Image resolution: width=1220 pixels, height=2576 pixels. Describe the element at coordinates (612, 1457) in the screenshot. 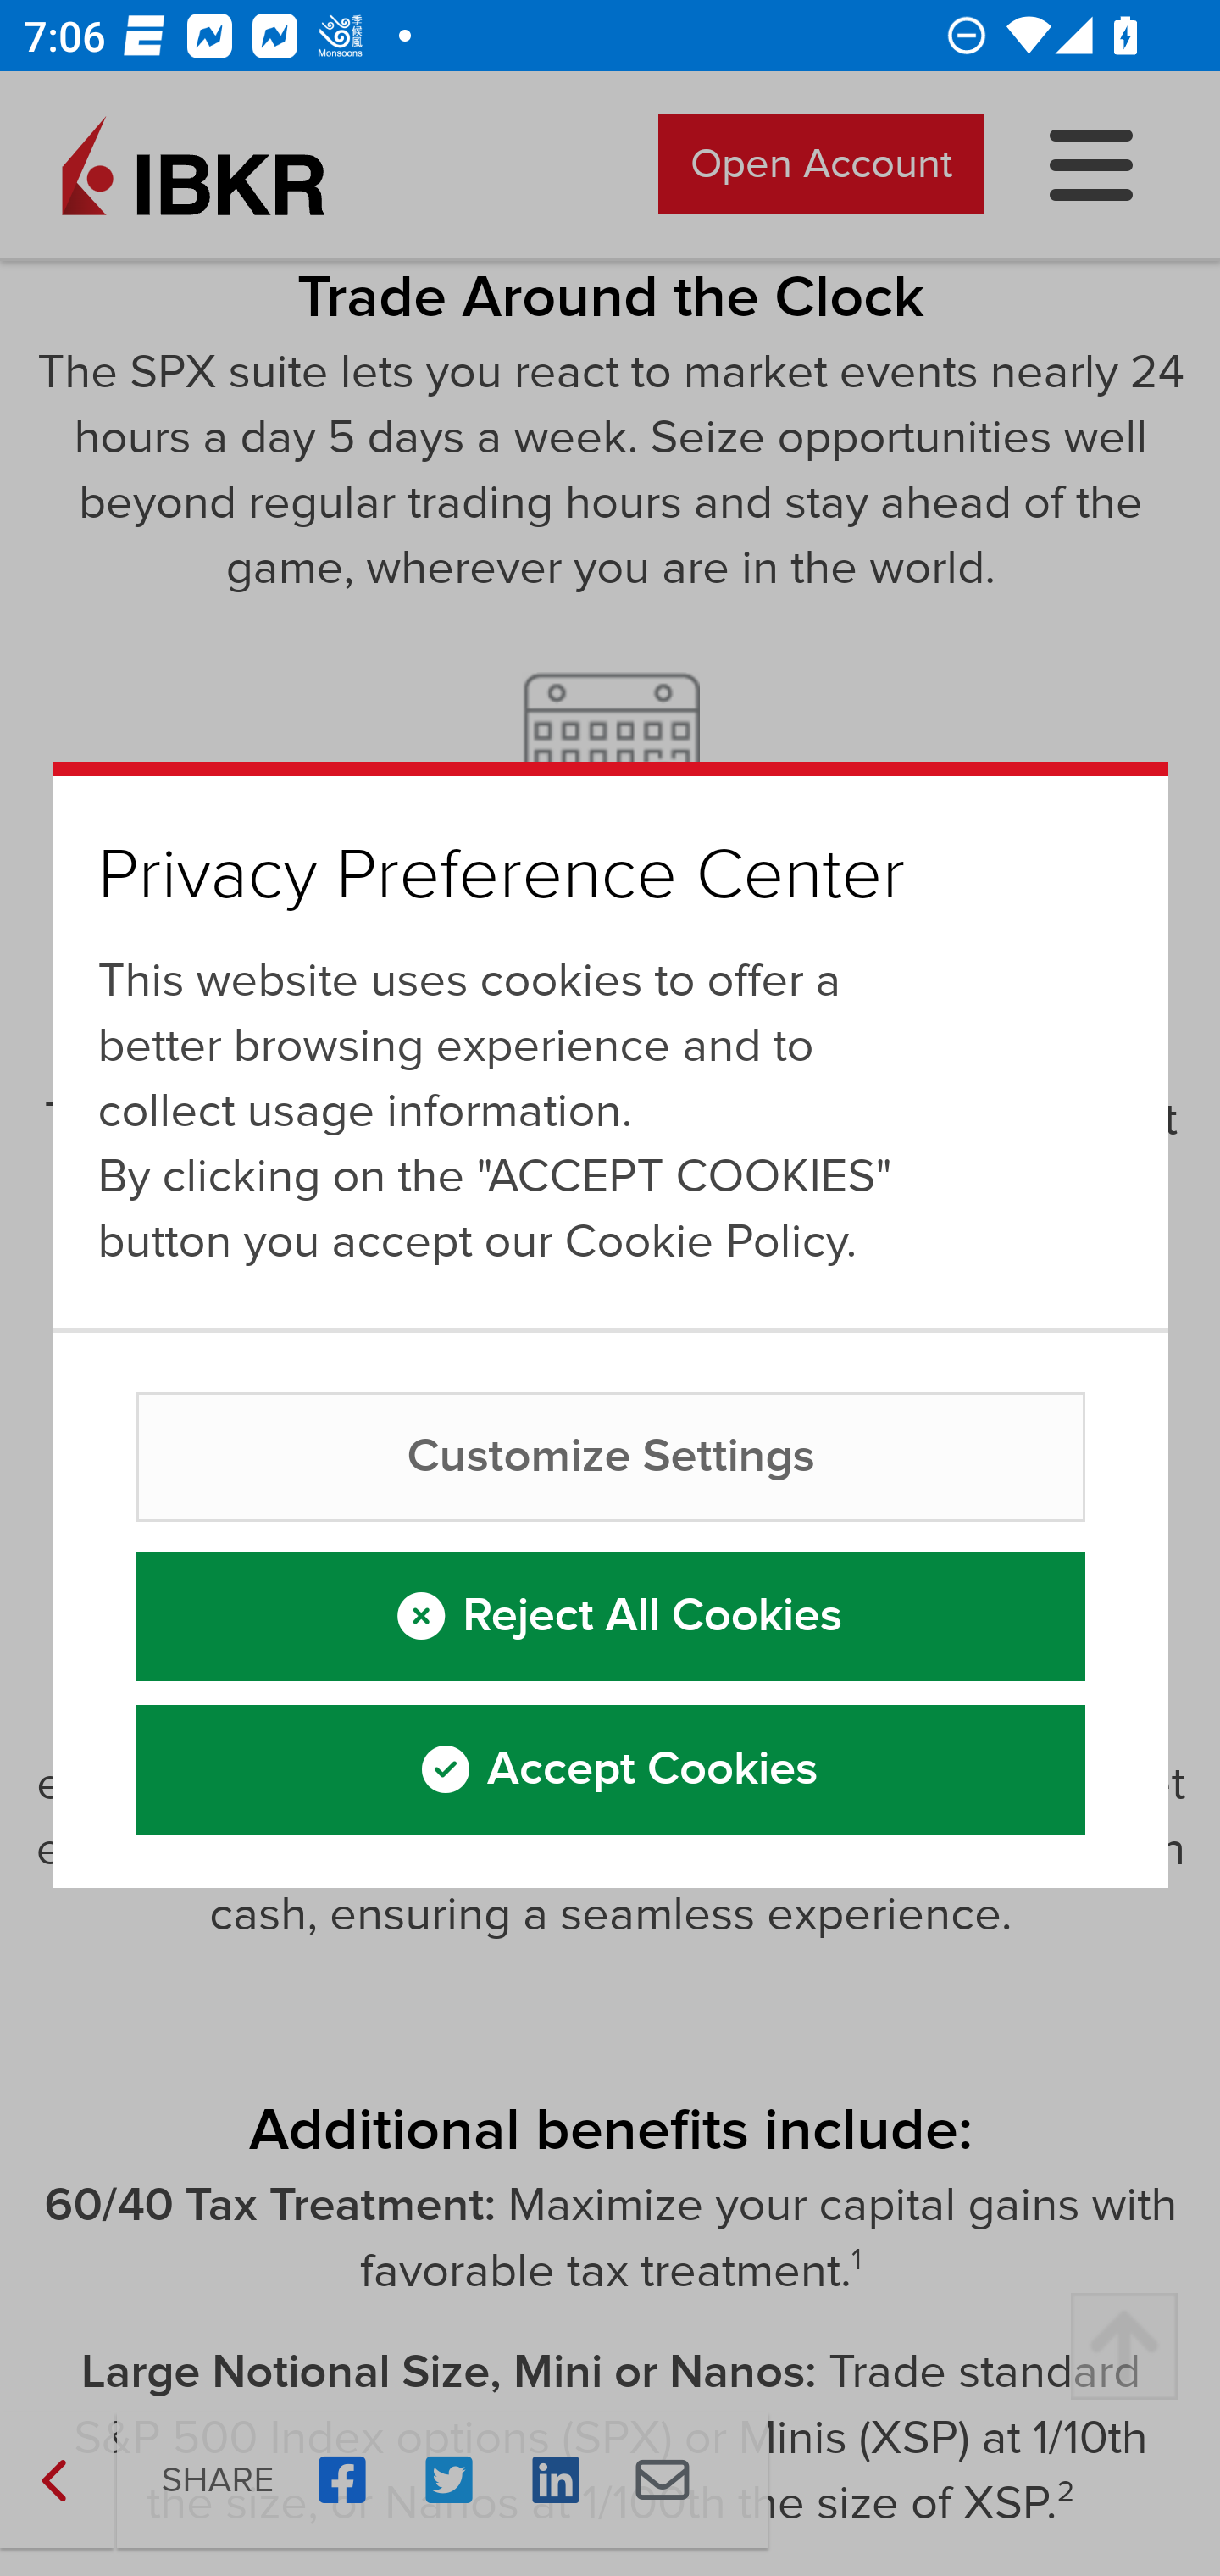

I see `Customize Settings` at that location.